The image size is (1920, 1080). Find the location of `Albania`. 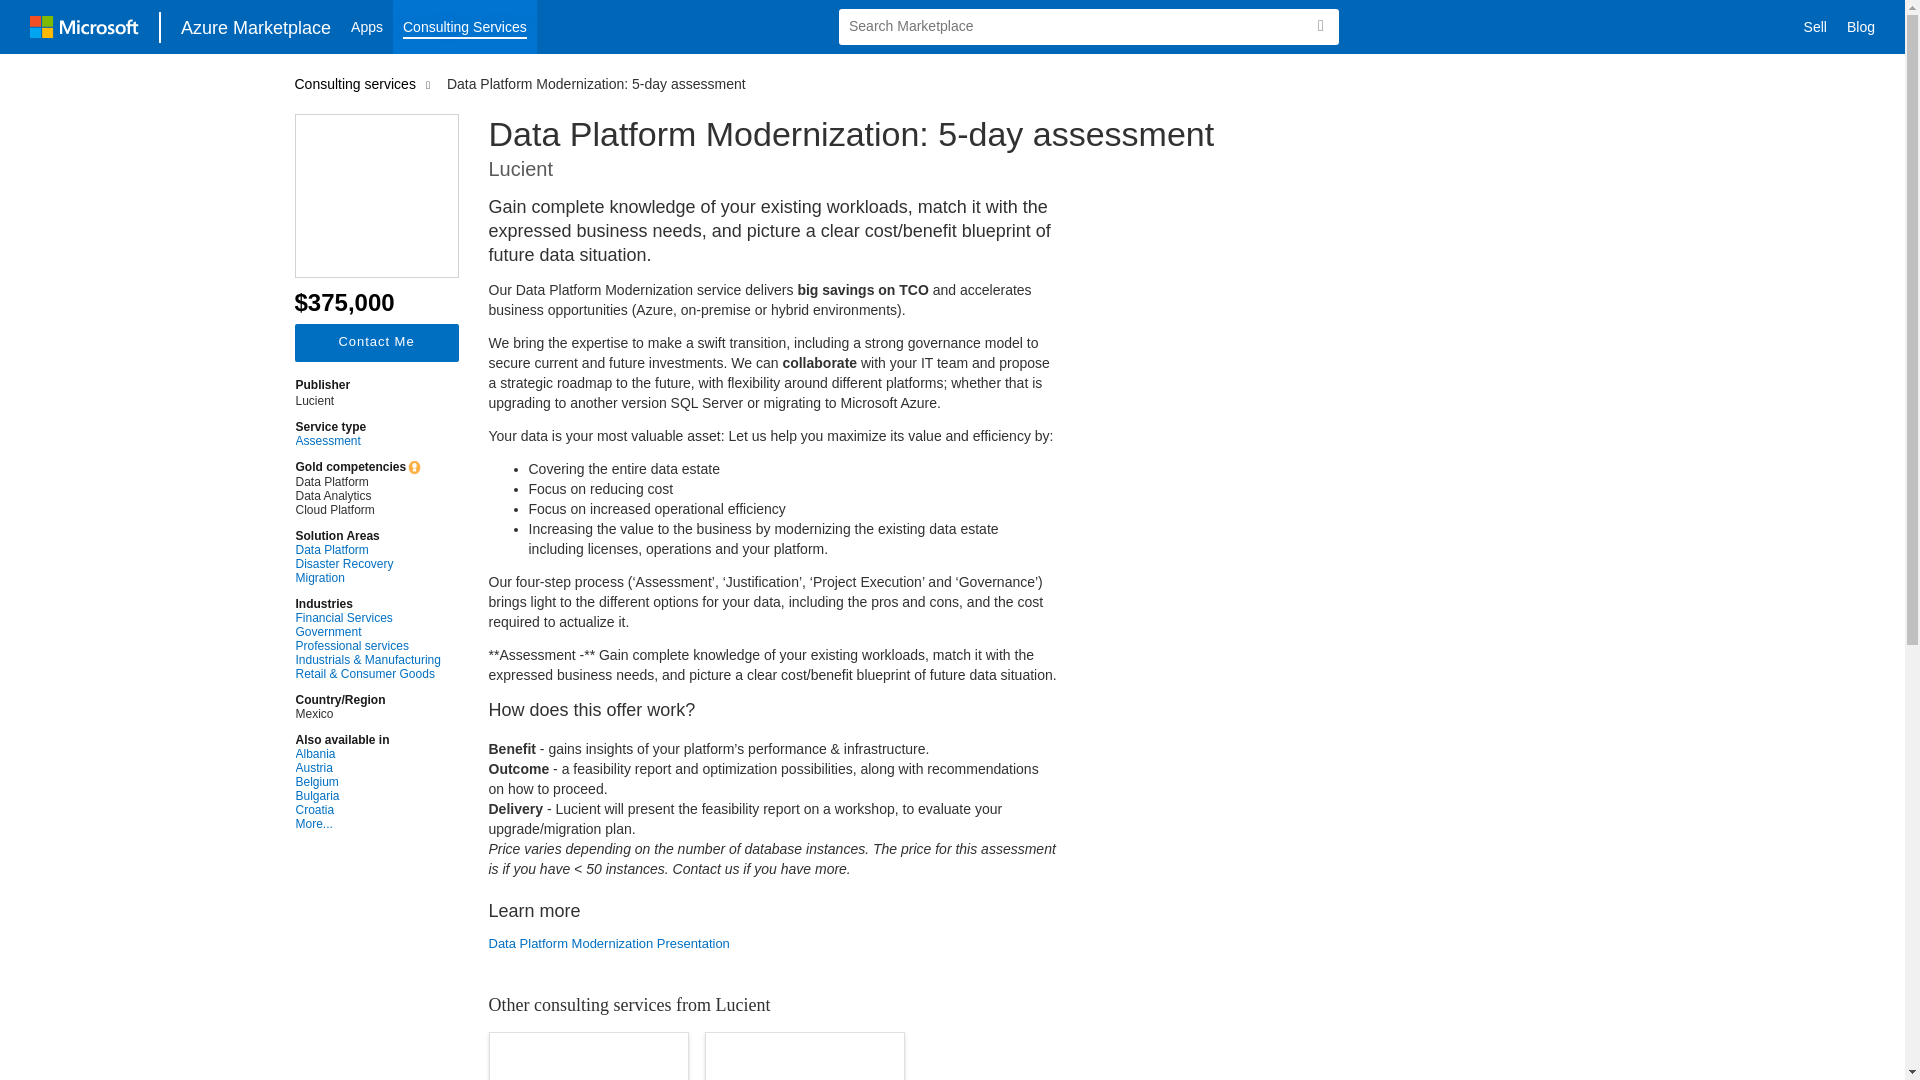

Albania is located at coordinates (368, 754).